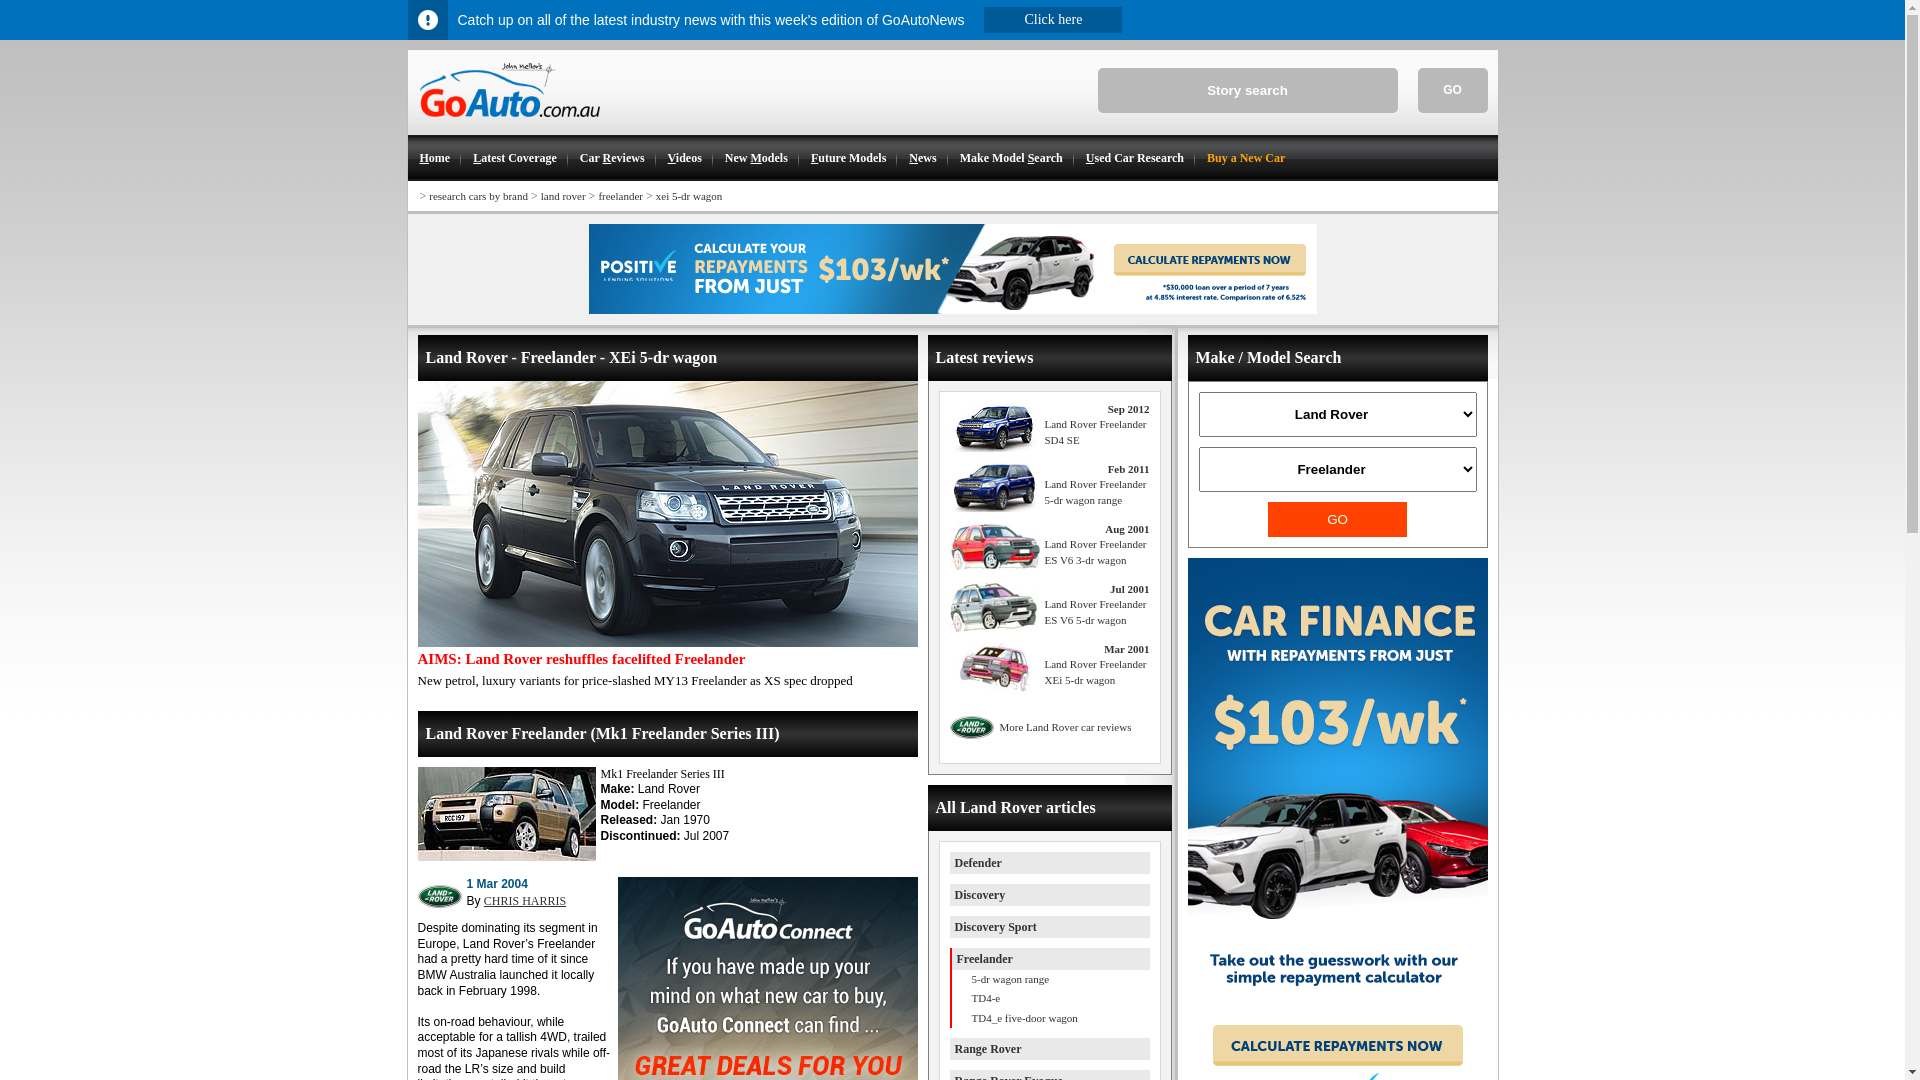 The width and height of the screenshot is (1920, 1080). Describe the element at coordinates (1338, 520) in the screenshot. I see `GO` at that location.